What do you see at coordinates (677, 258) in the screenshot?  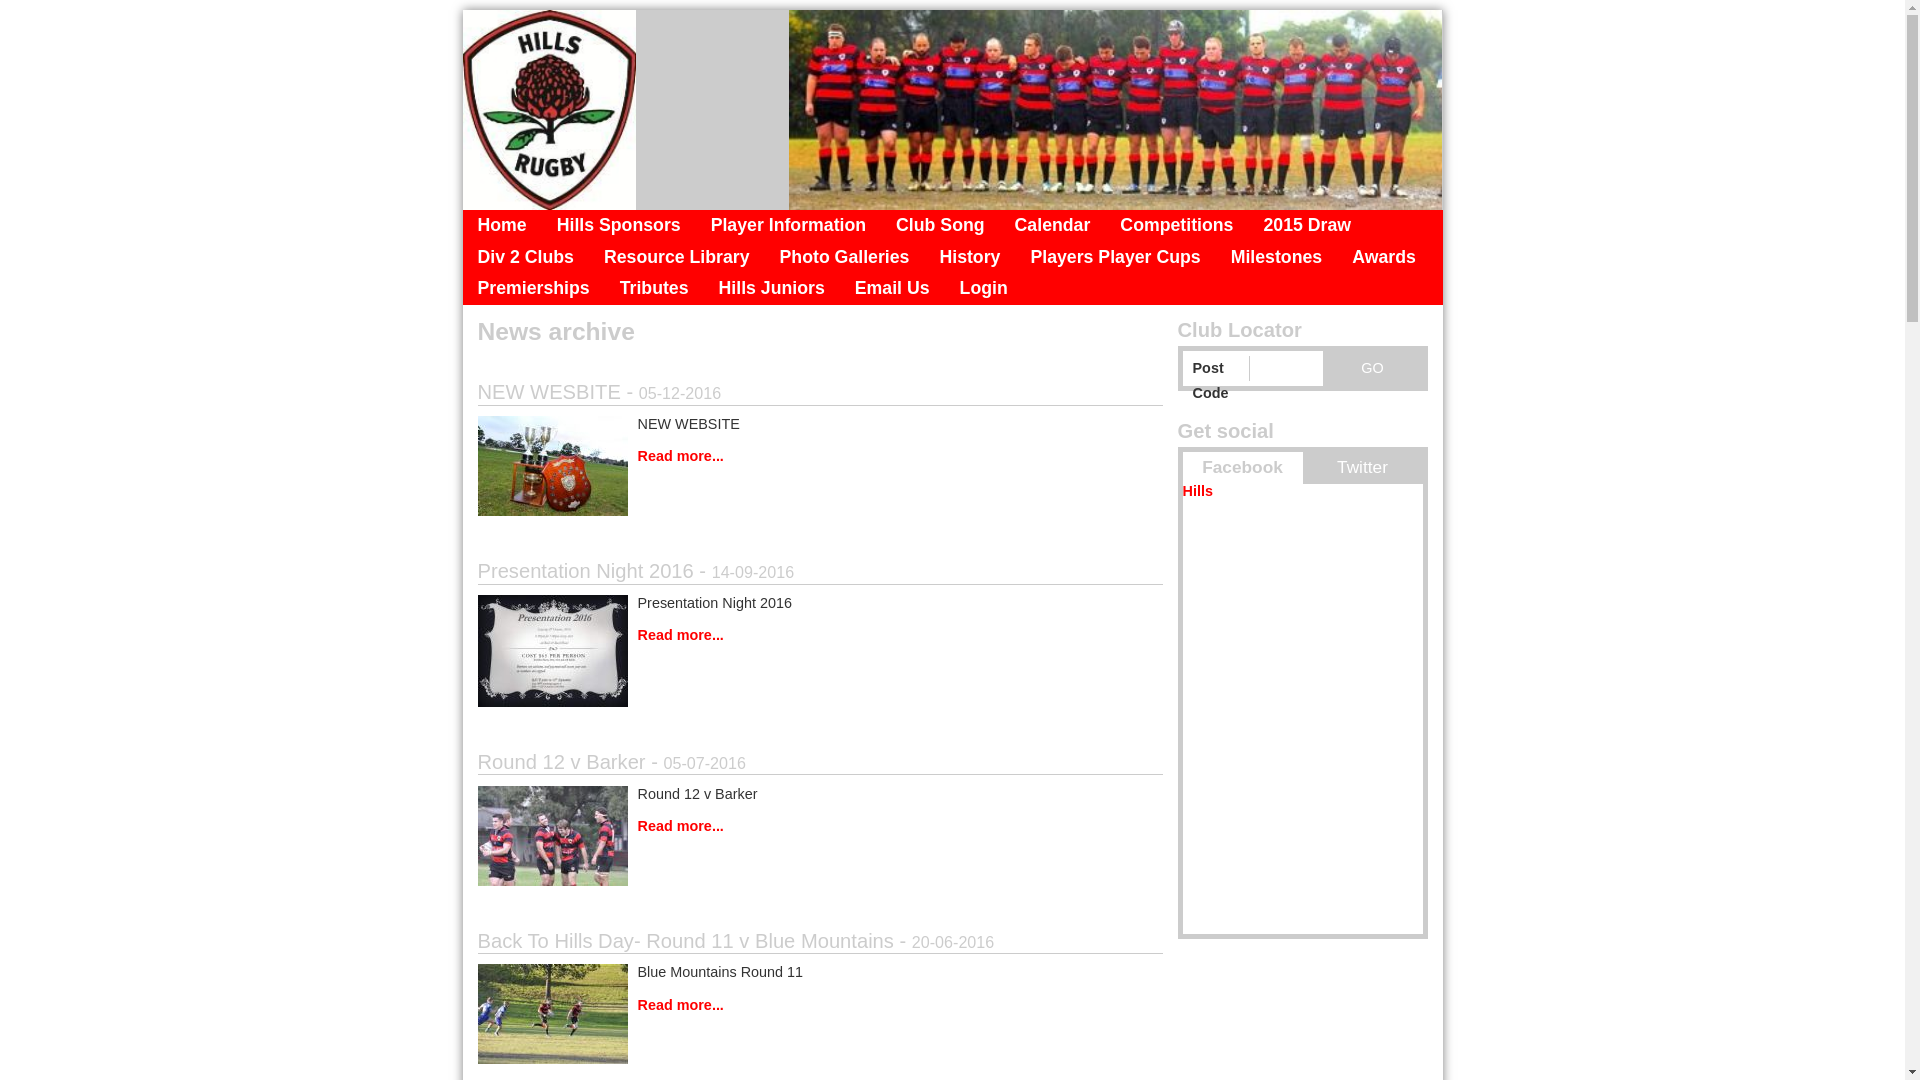 I see `Resource Library` at bounding box center [677, 258].